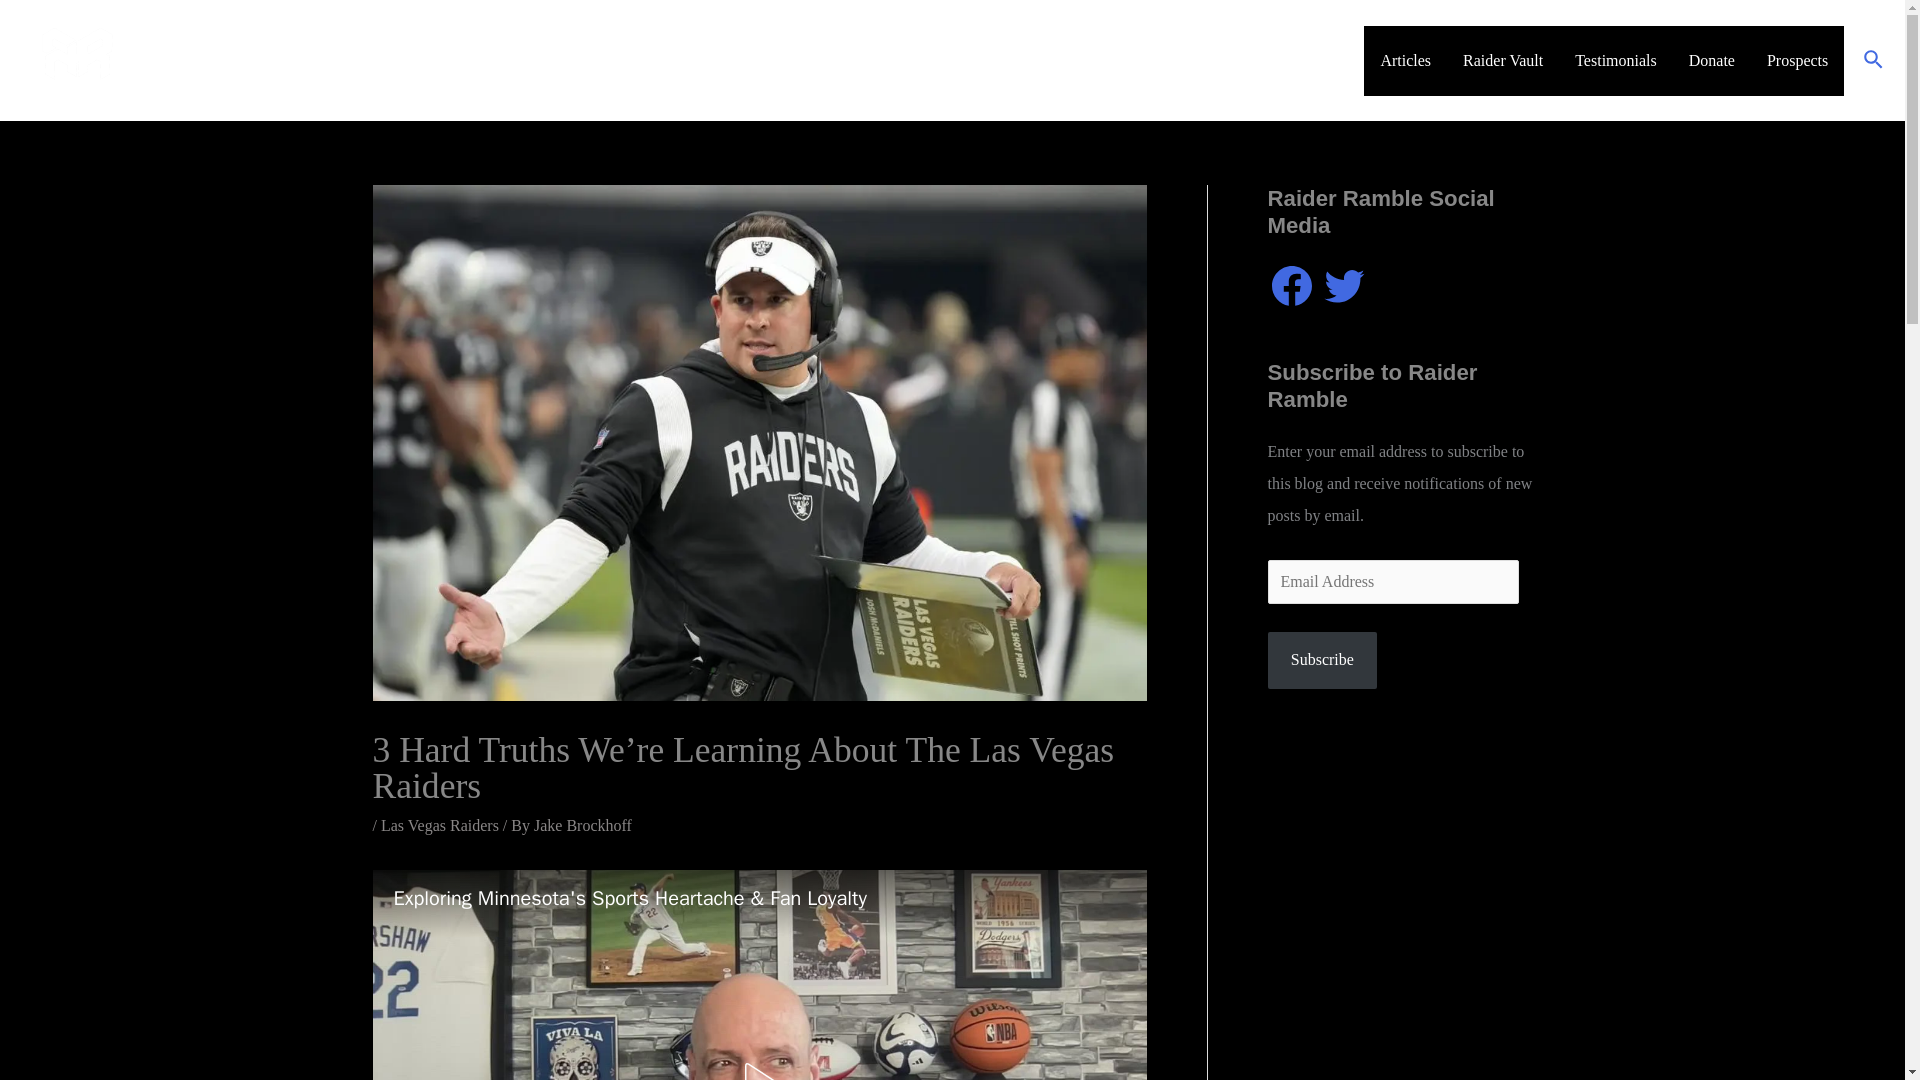 The width and height of the screenshot is (1920, 1080). I want to click on Donate, so click(1712, 60).